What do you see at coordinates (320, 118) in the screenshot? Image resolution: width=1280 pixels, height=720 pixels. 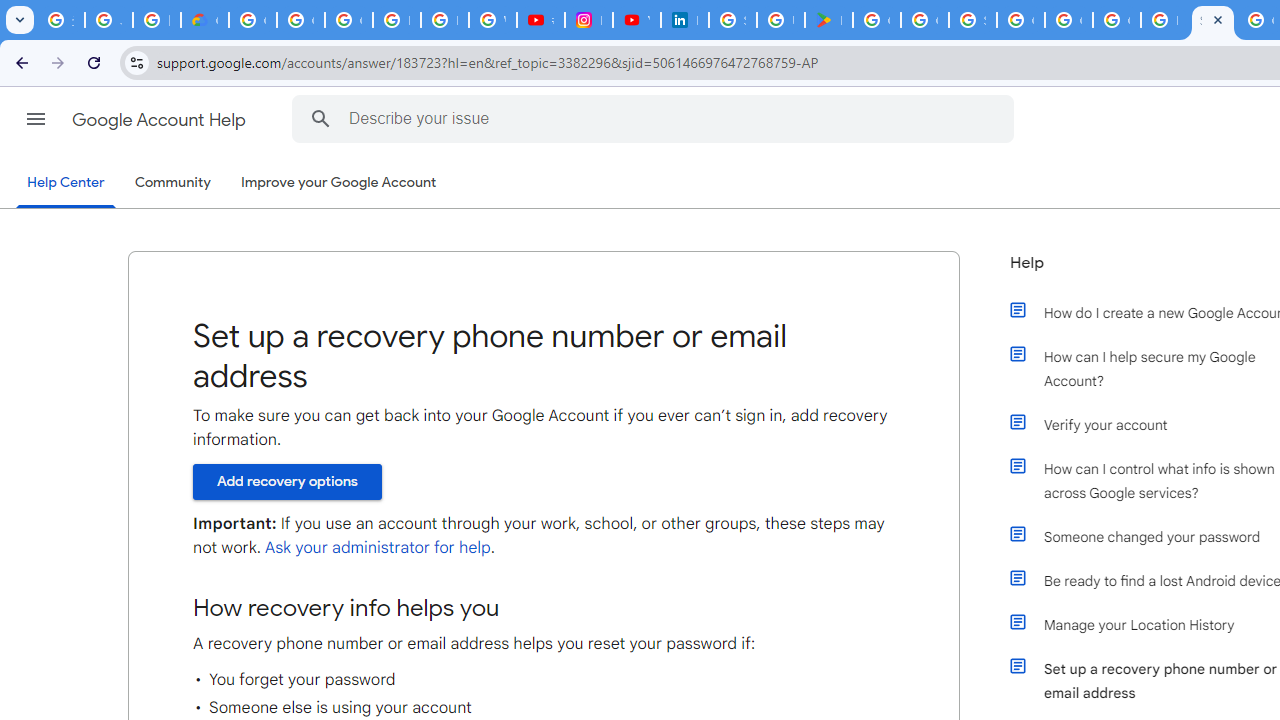 I see `Search Help Center` at bounding box center [320, 118].